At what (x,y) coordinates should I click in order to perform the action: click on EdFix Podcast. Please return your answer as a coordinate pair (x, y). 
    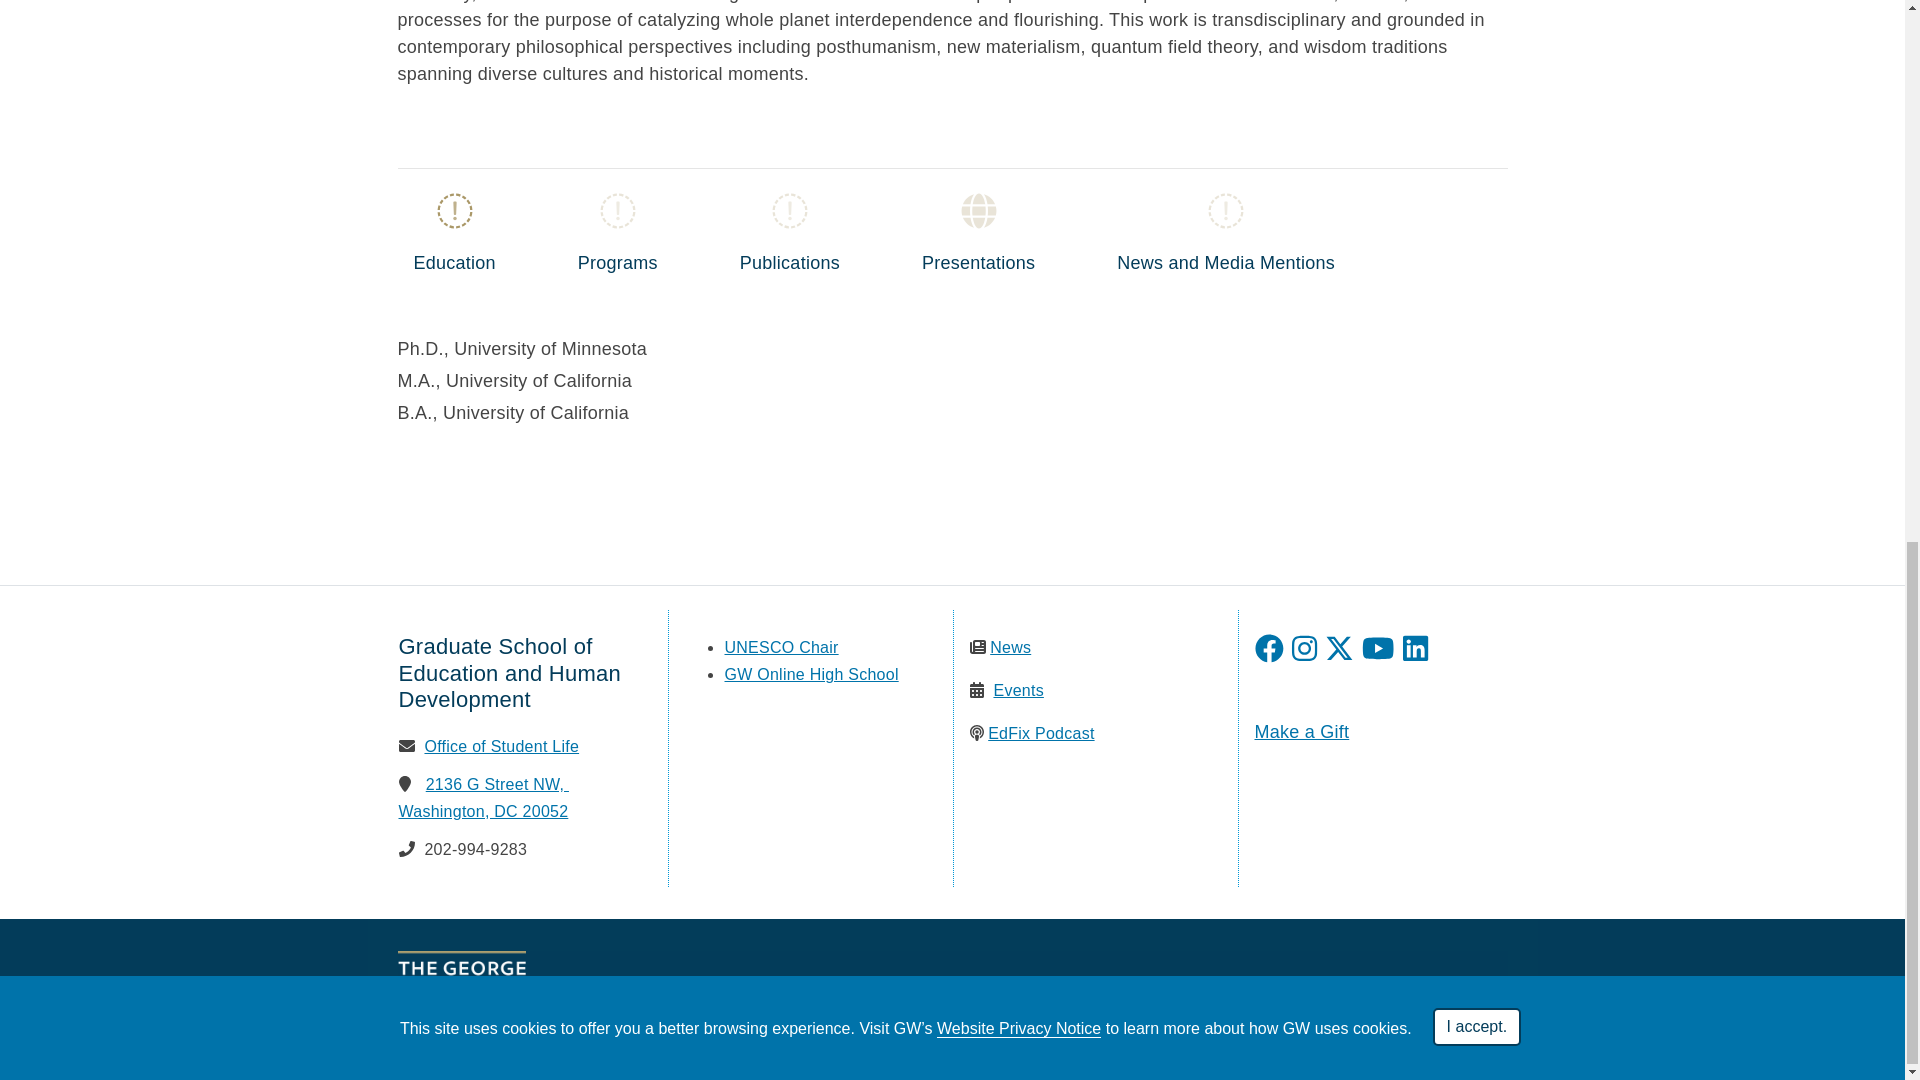
    Looking at the image, I should click on (1041, 732).